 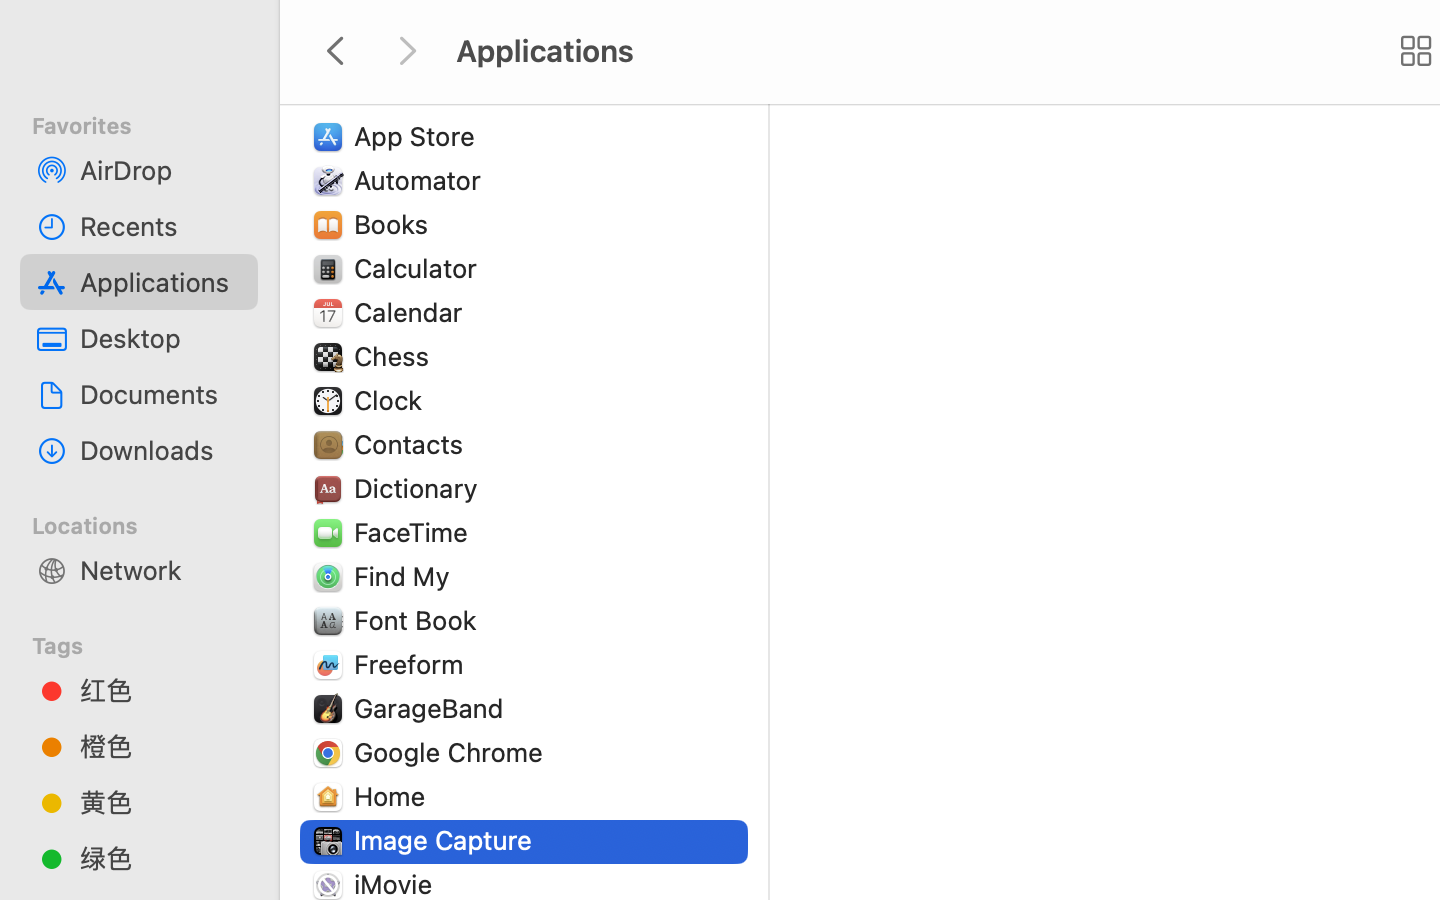 I want to click on Google Chrome, so click(x=453, y=752).